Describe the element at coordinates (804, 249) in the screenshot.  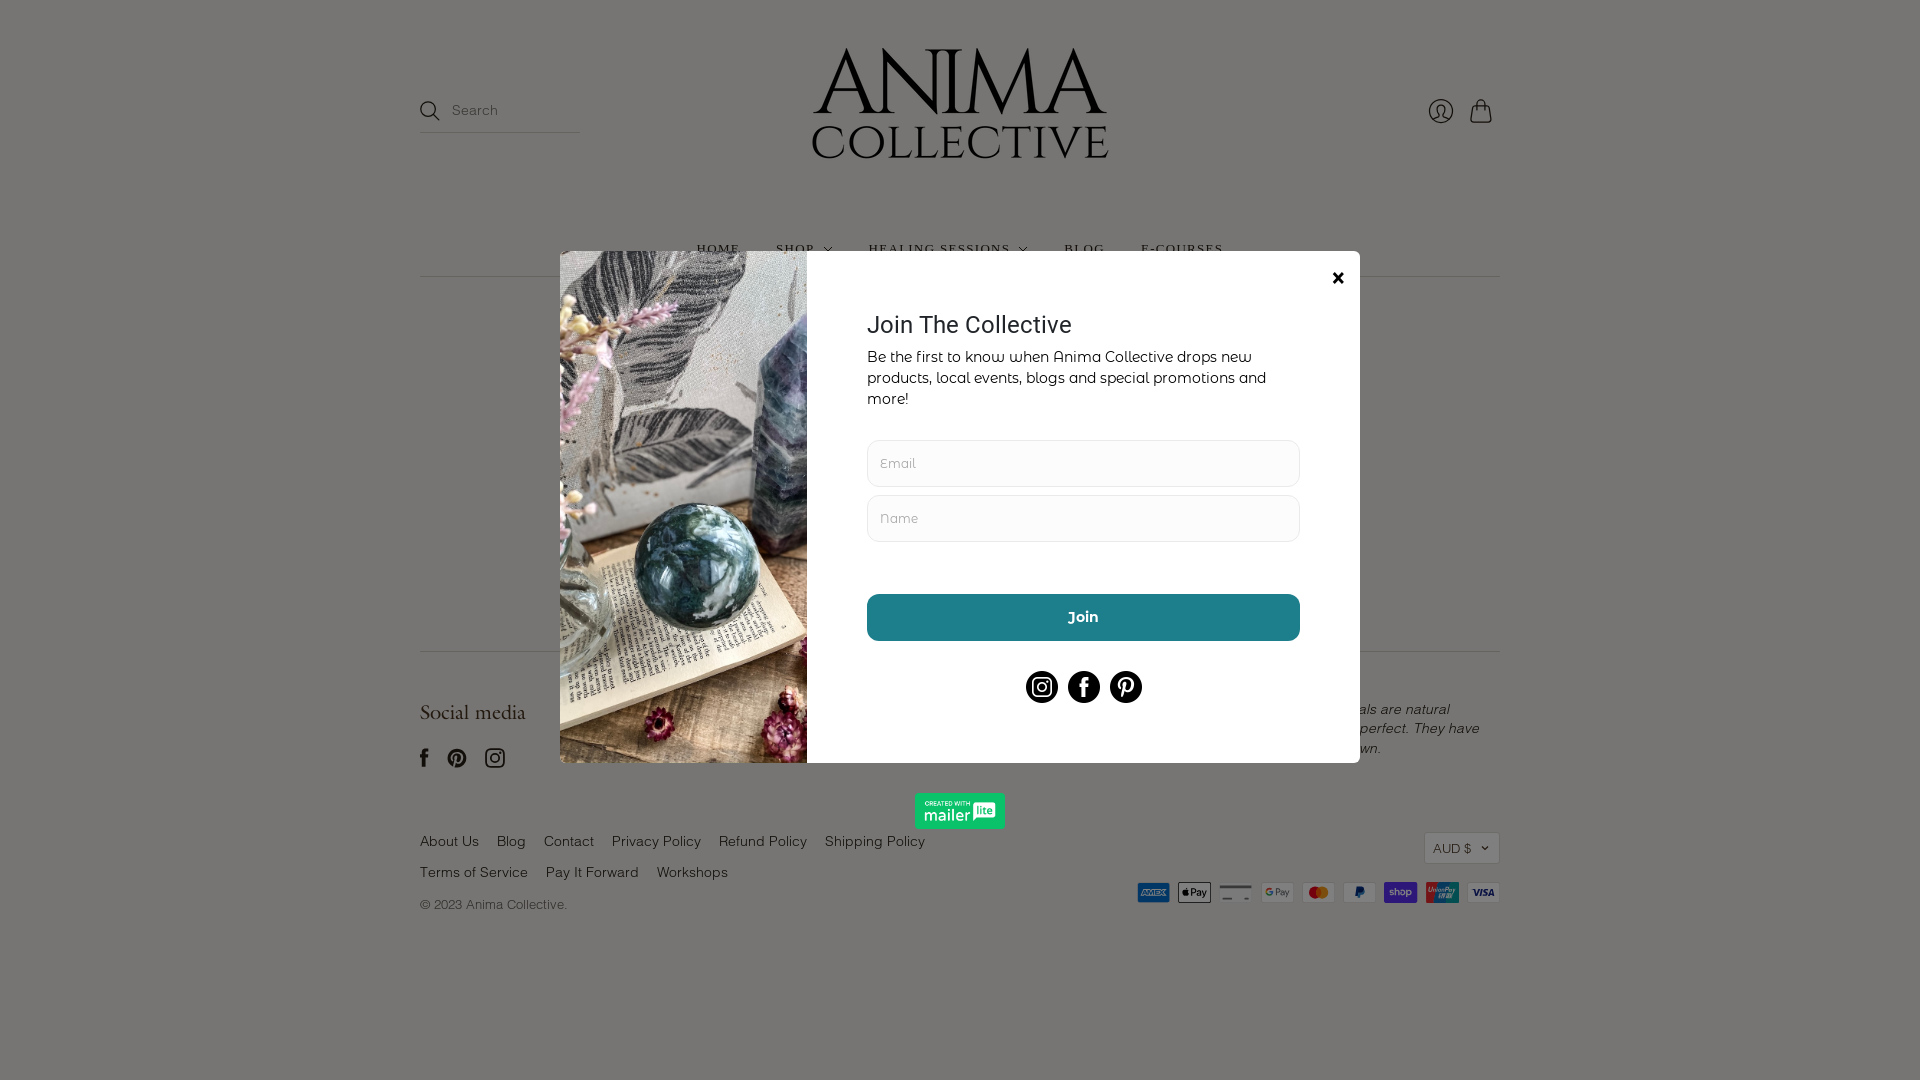
I see `SHOP` at that location.